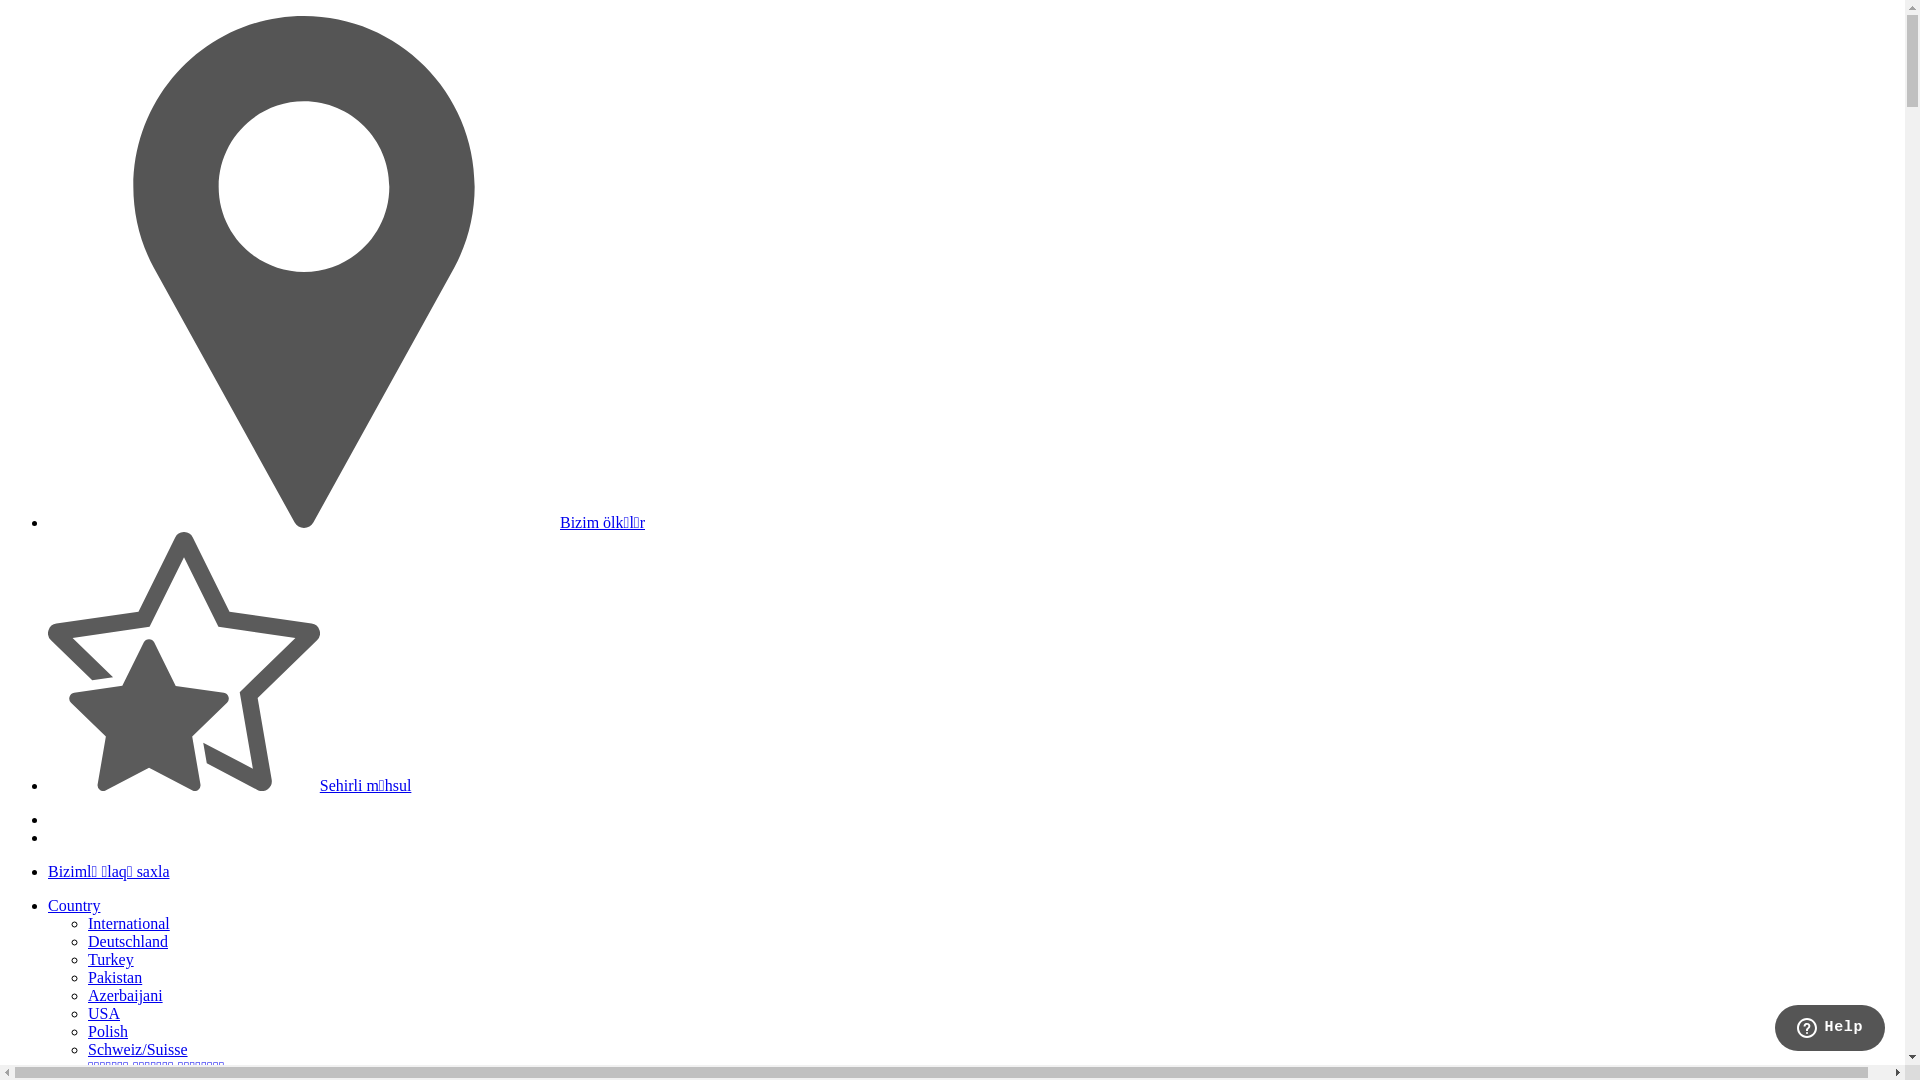  What do you see at coordinates (138, 1050) in the screenshot?
I see `Schweiz/Suisse` at bounding box center [138, 1050].